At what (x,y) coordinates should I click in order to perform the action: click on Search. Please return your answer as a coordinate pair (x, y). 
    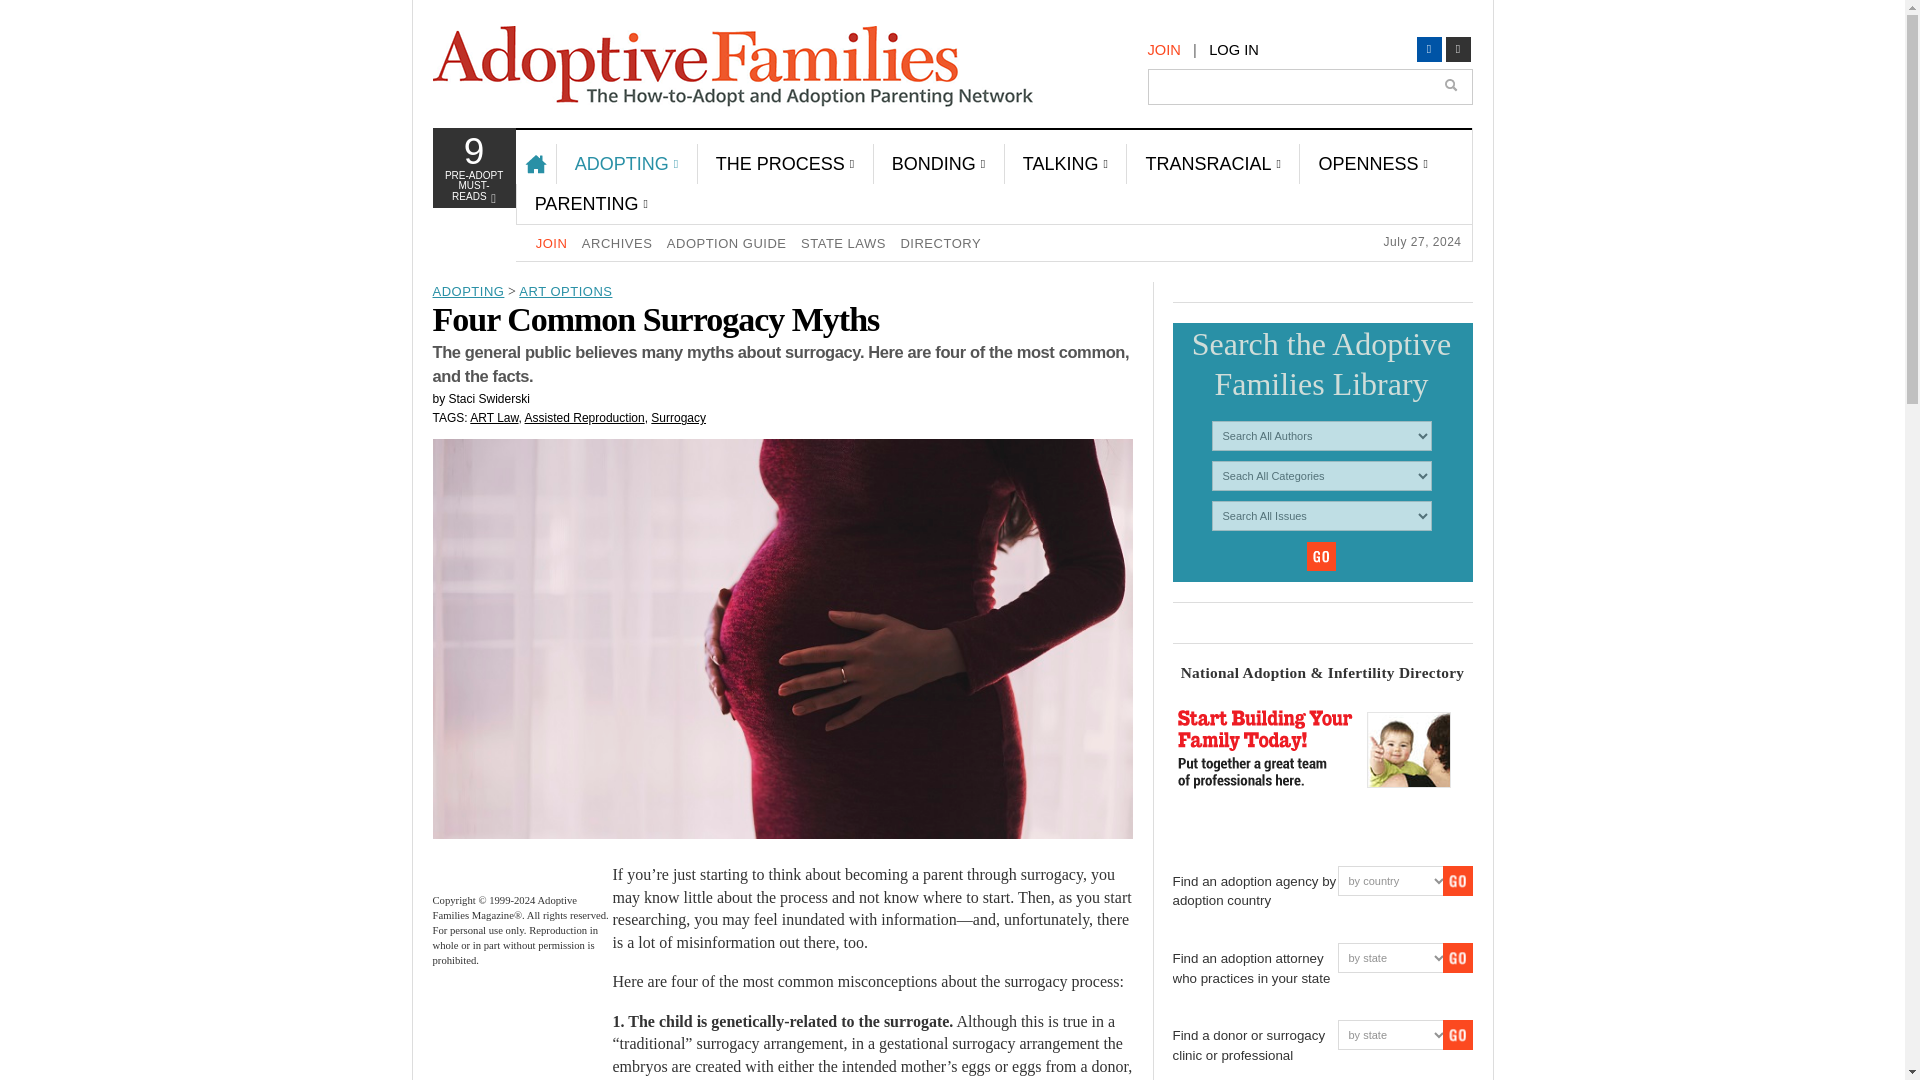
    Looking at the image, I should click on (630, 529).